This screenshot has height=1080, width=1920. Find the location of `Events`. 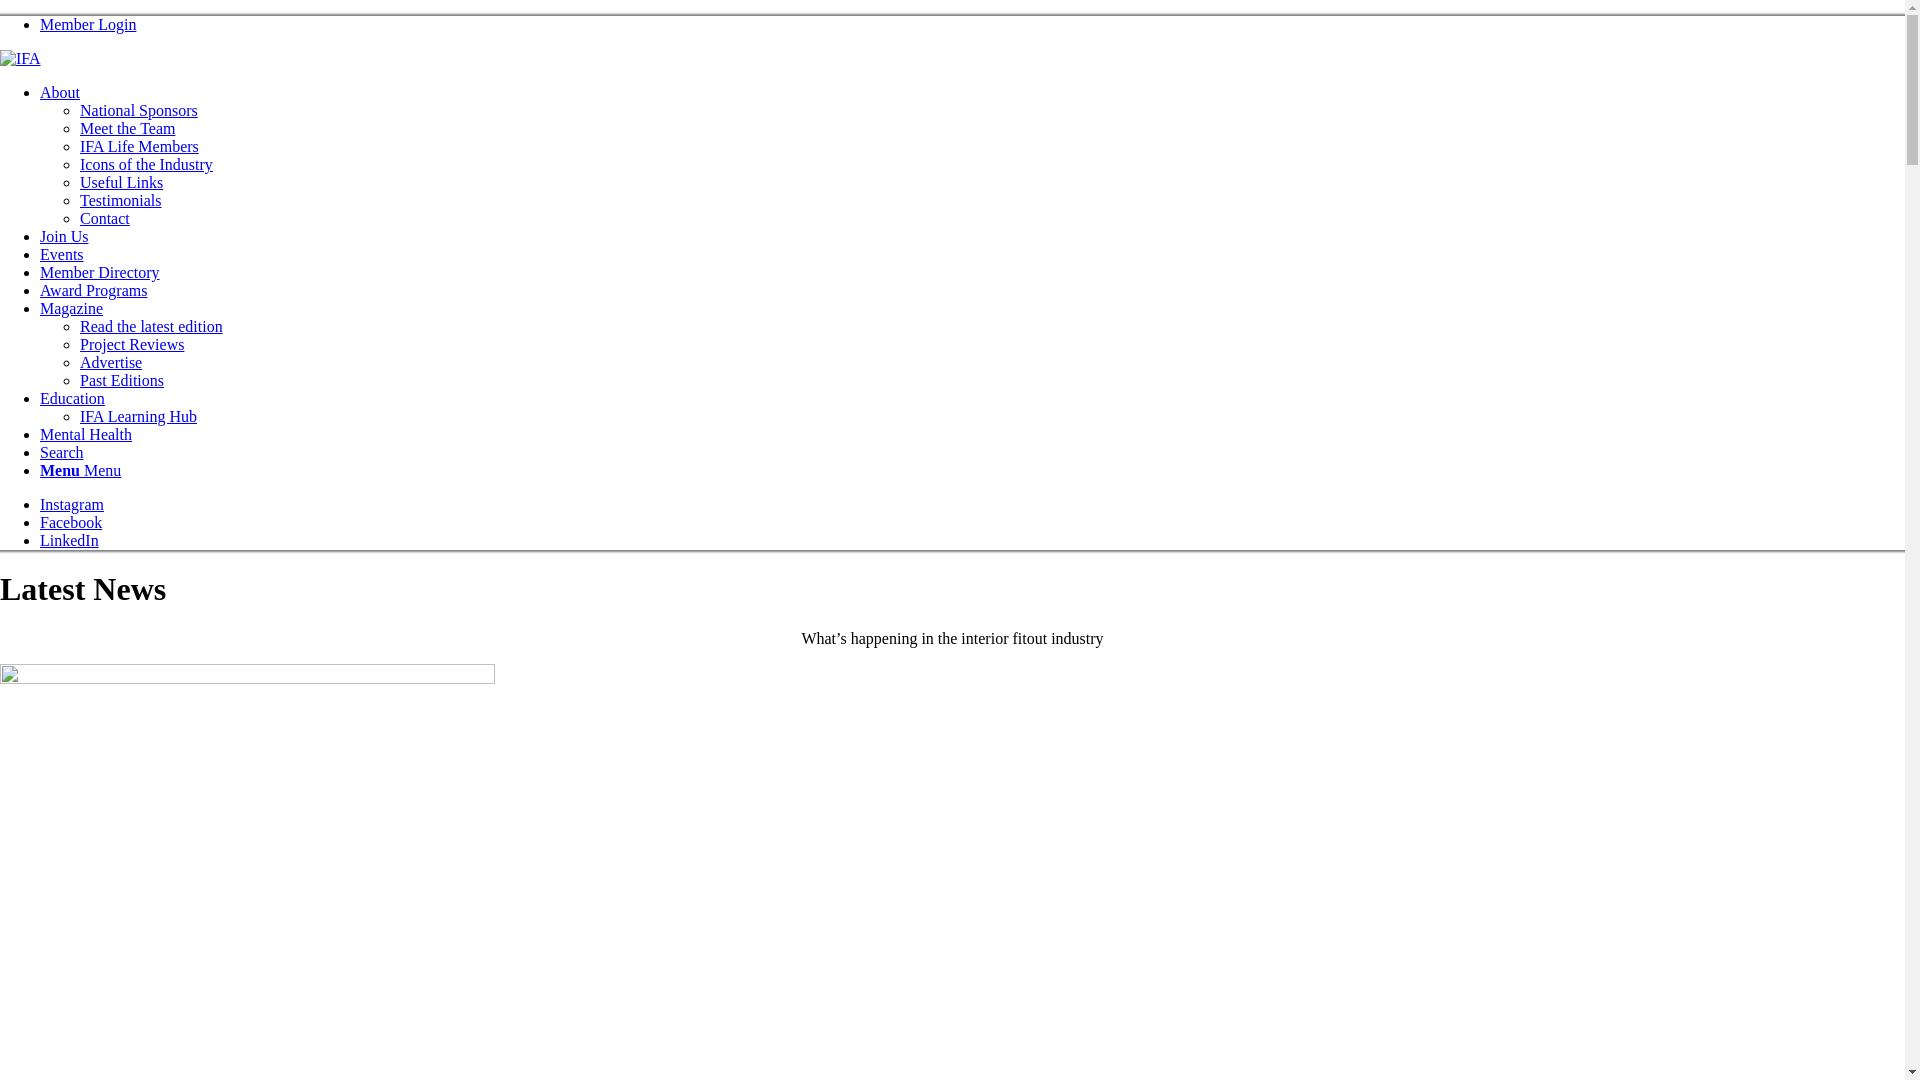

Events is located at coordinates (62, 254).